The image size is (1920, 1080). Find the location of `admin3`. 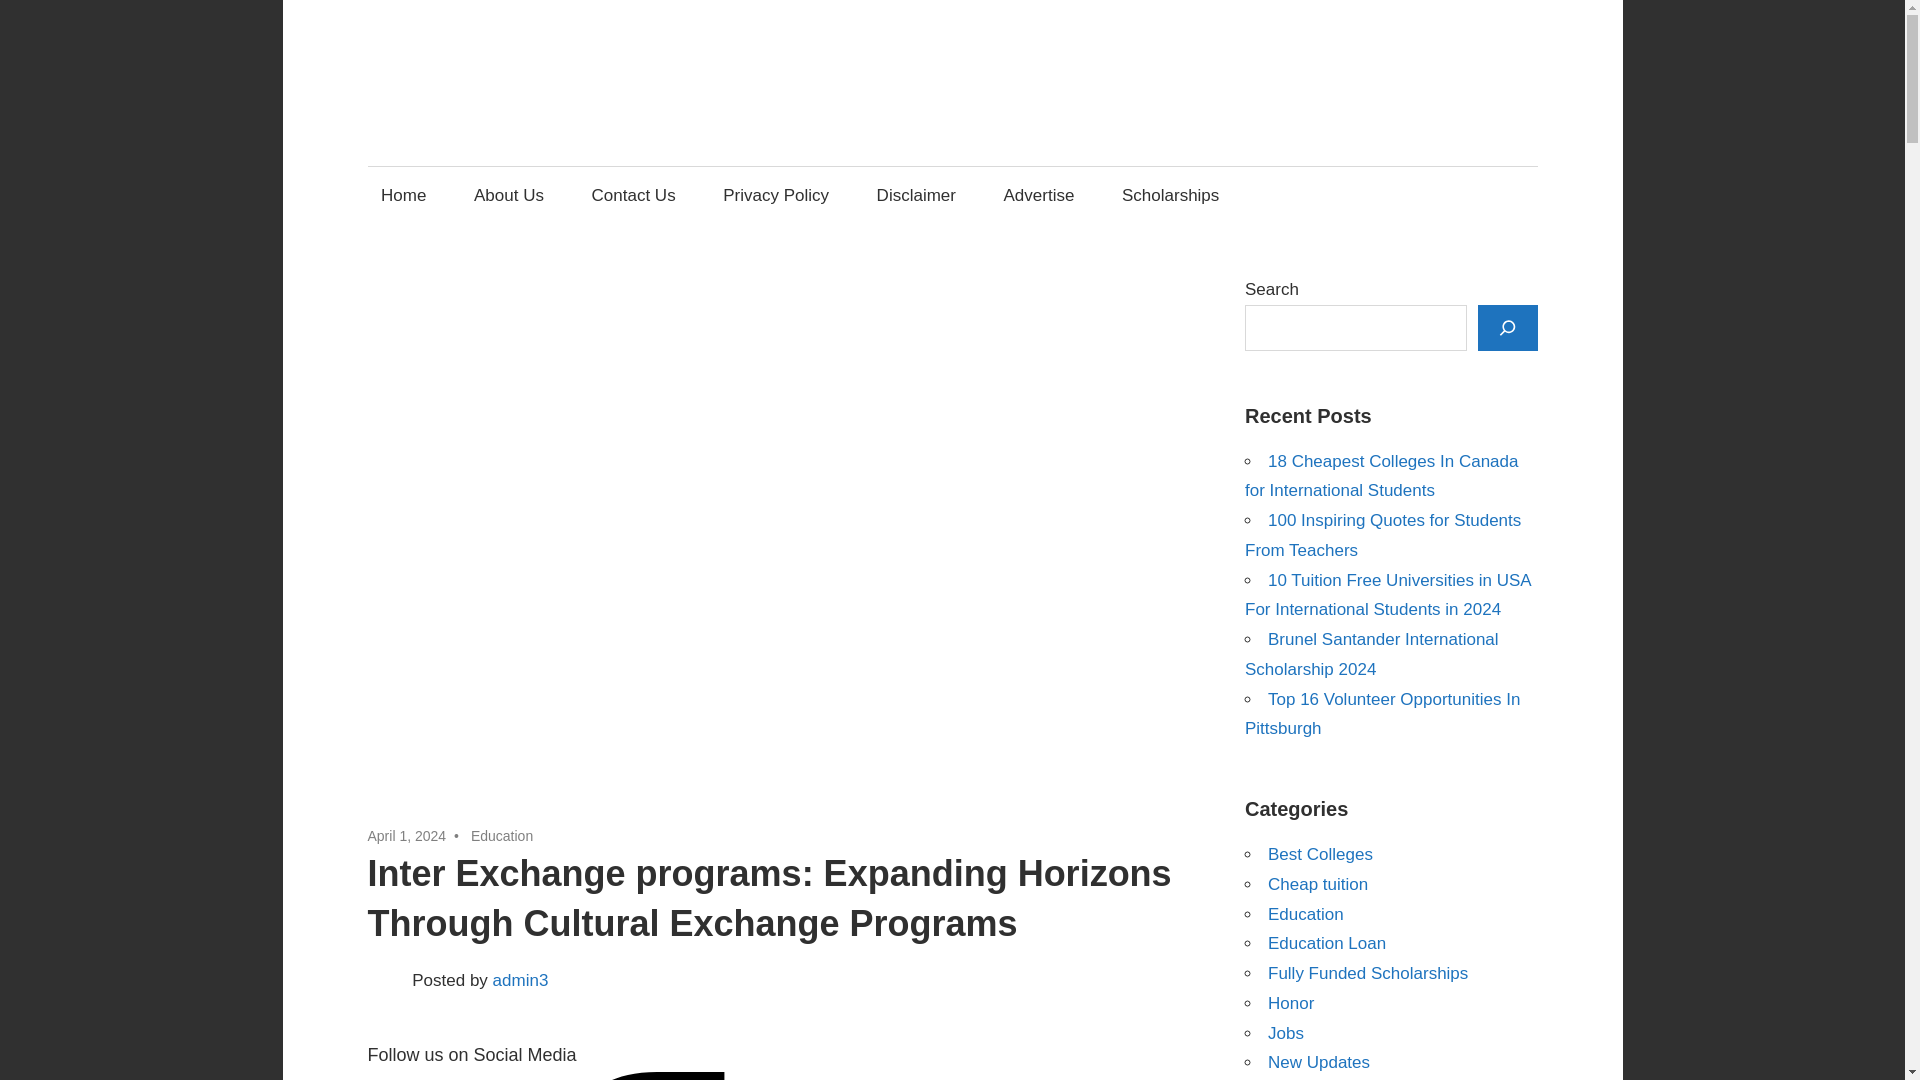

admin3 is located at coordinates (521, 980).